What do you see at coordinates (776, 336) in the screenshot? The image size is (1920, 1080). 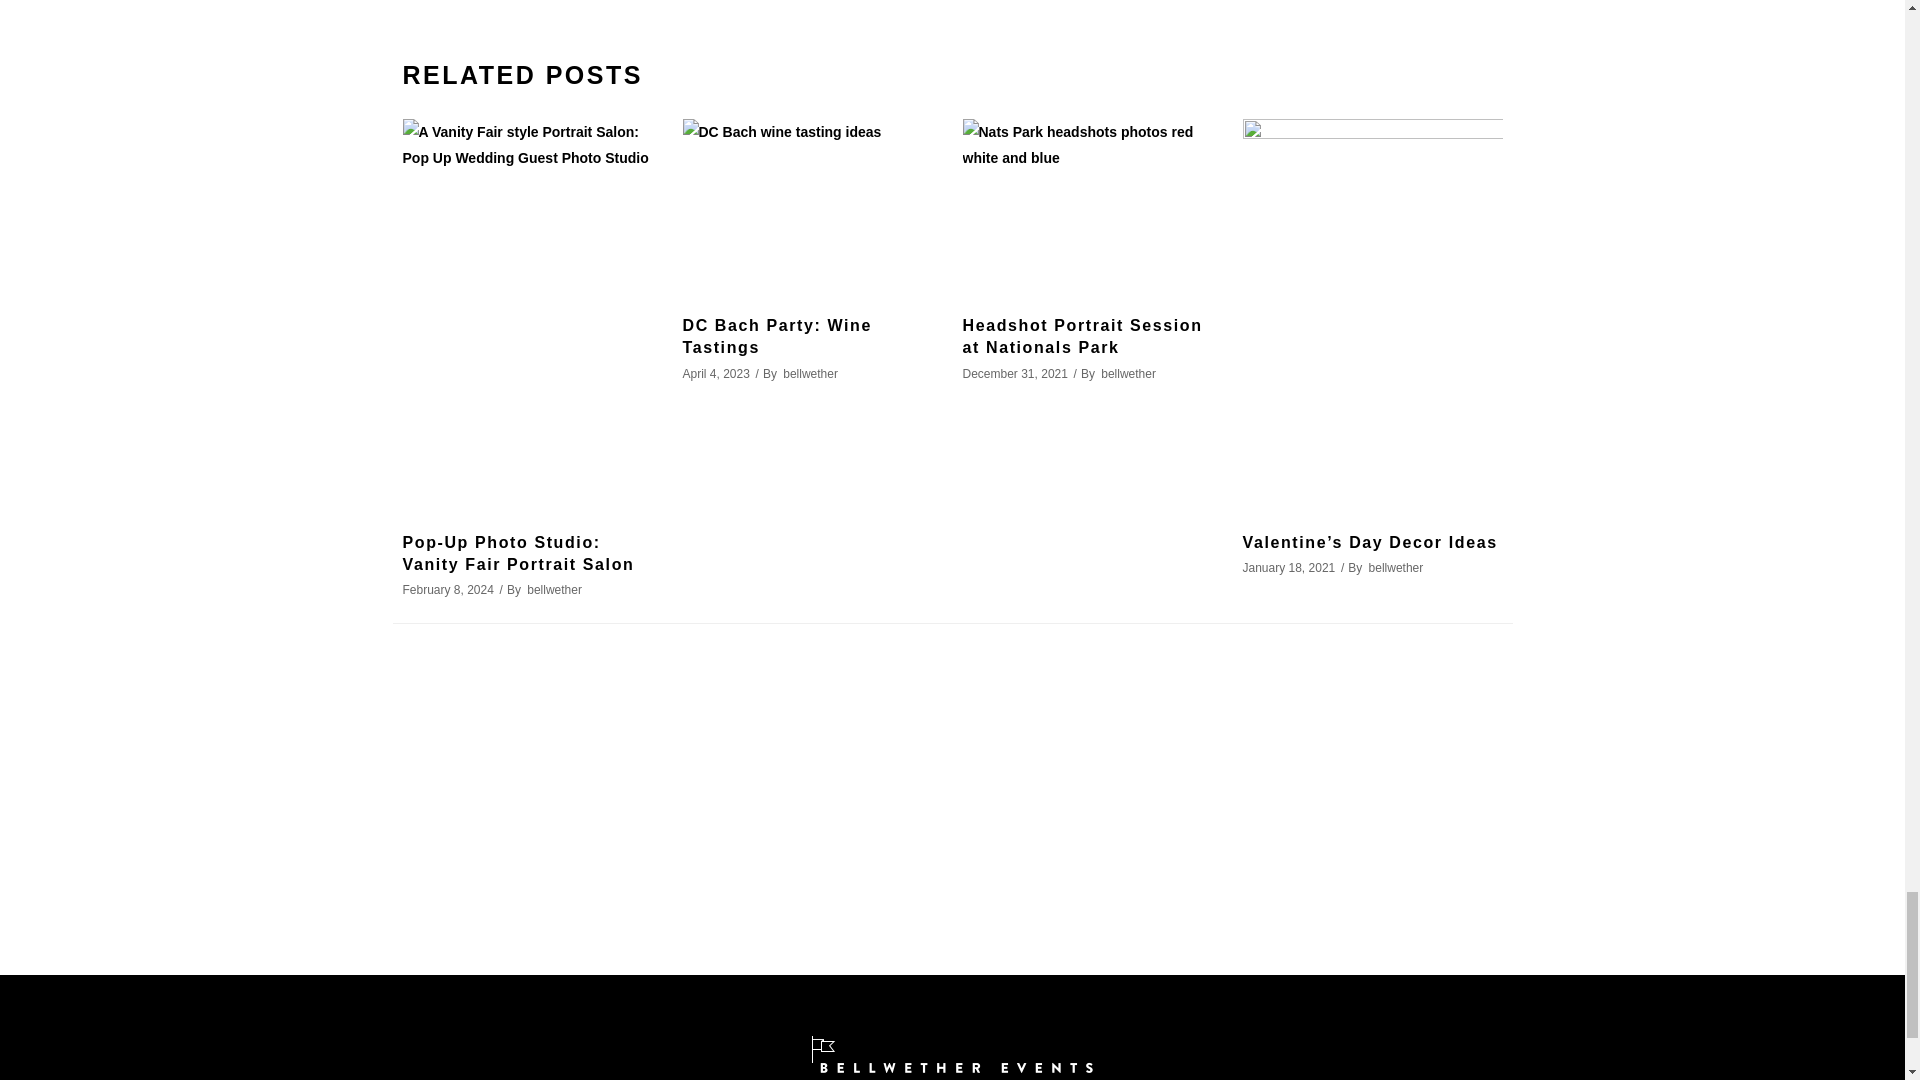 I see `DC Bach Party: Wine Tastings` at bounding box center [776, 336].